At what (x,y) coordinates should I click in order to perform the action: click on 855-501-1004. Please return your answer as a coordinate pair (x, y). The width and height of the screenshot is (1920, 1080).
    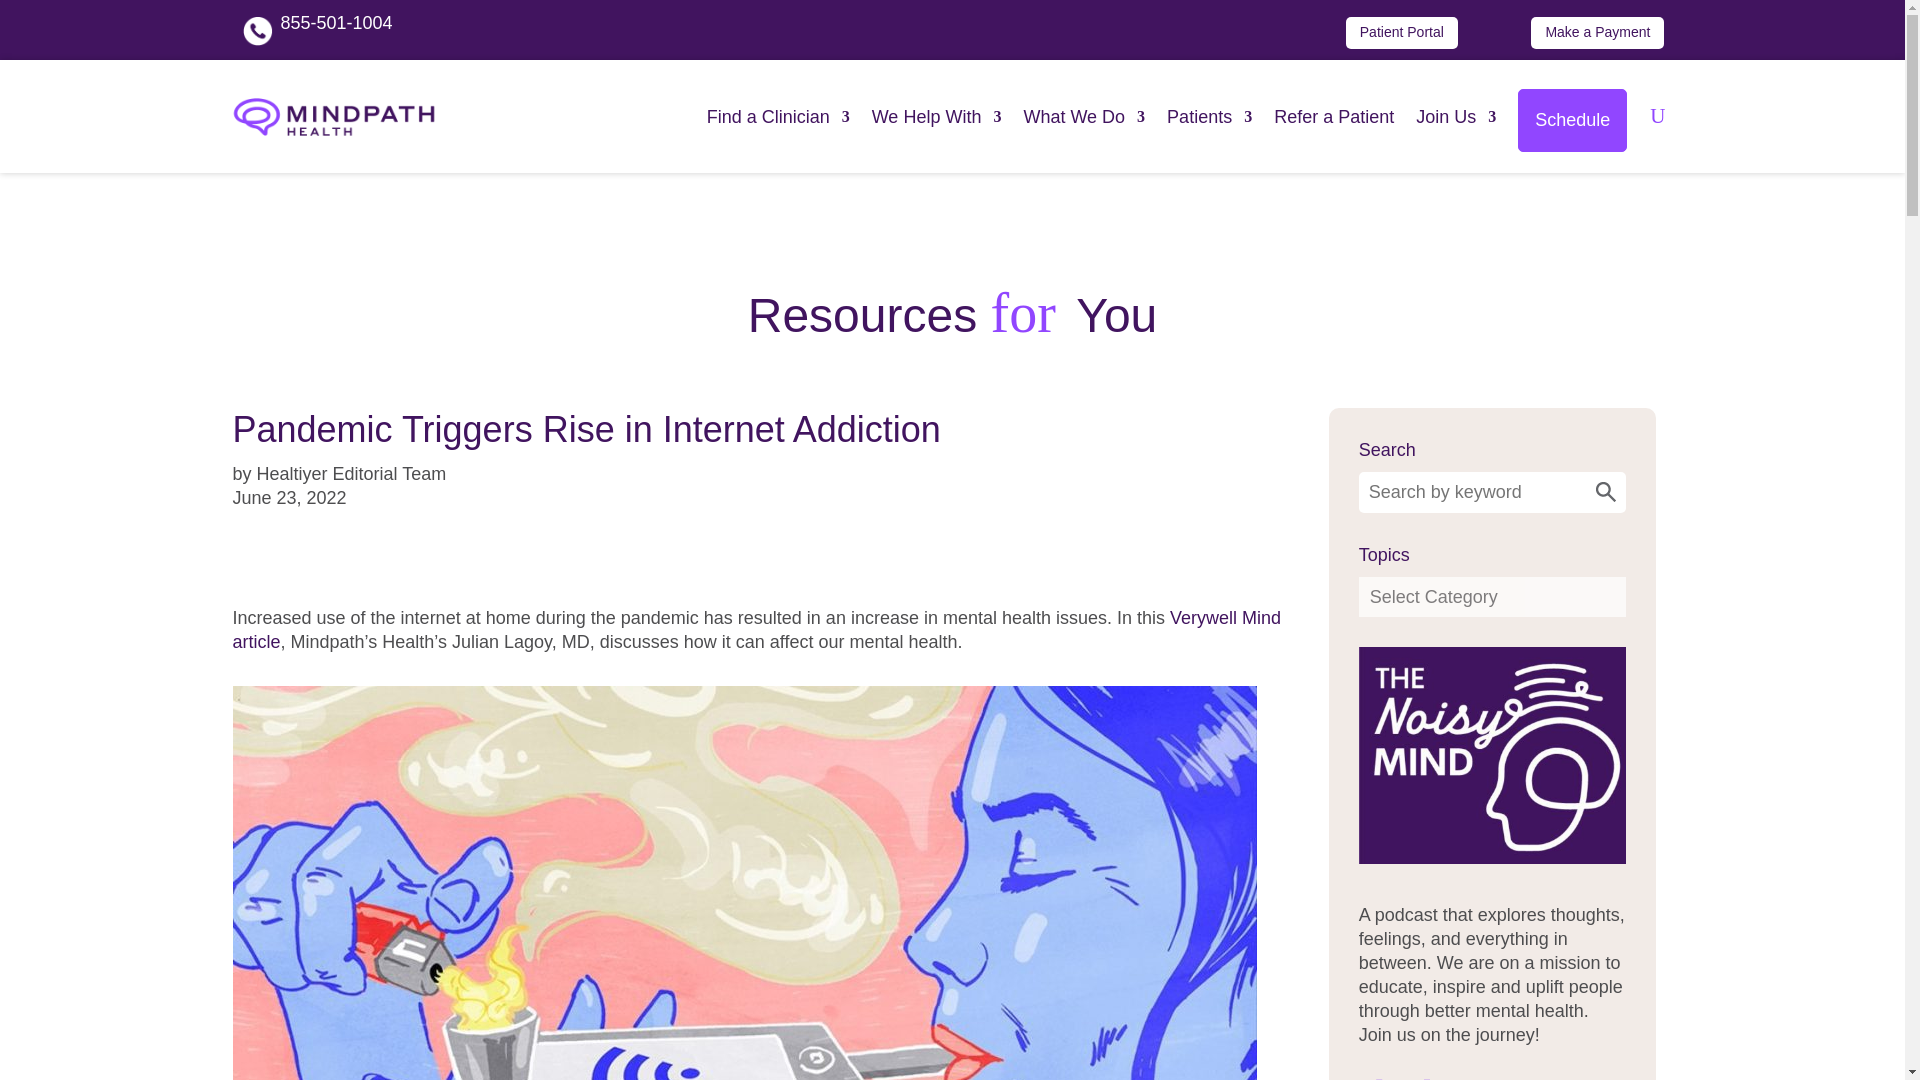
    Looking at the image, I should click on (336, 22).